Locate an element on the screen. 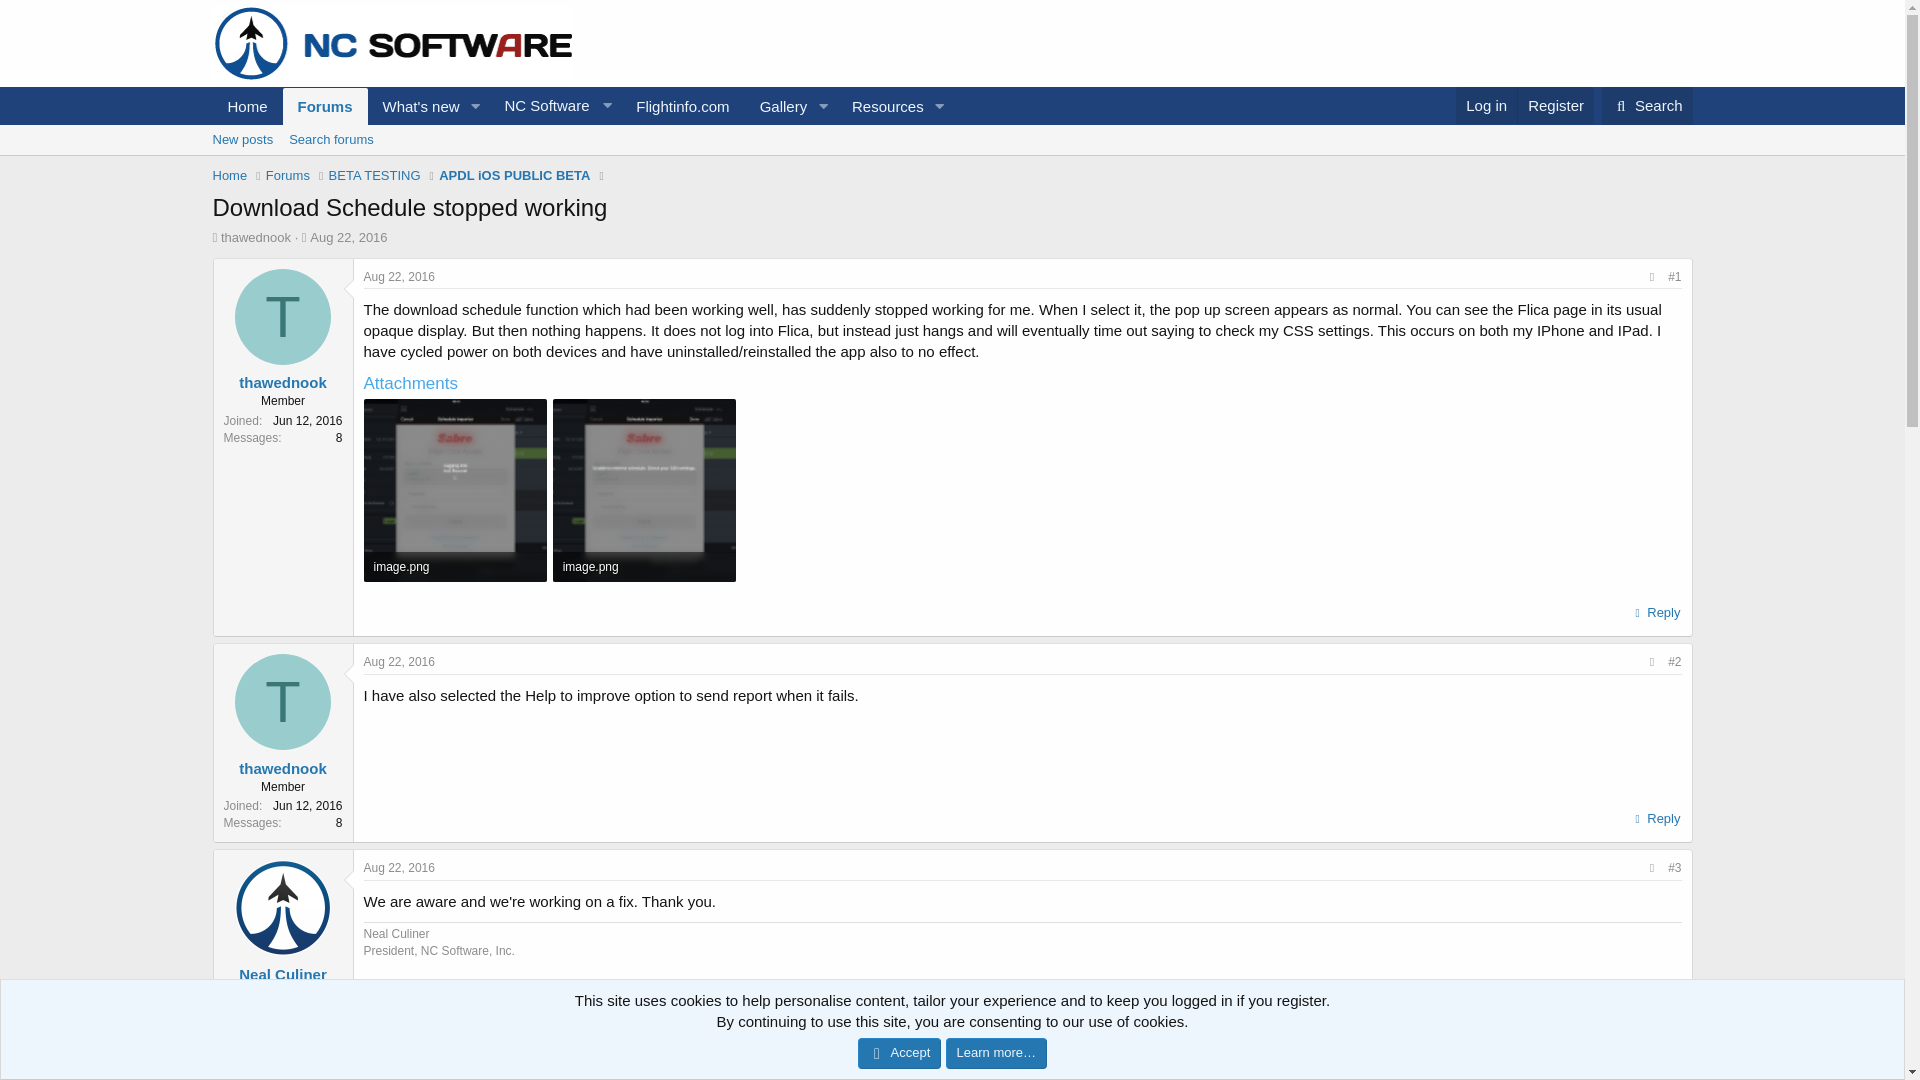 The height and width of the screenshot is (1080, 1920). Reply, quoting this message is located at coordinates (1654, 1063).